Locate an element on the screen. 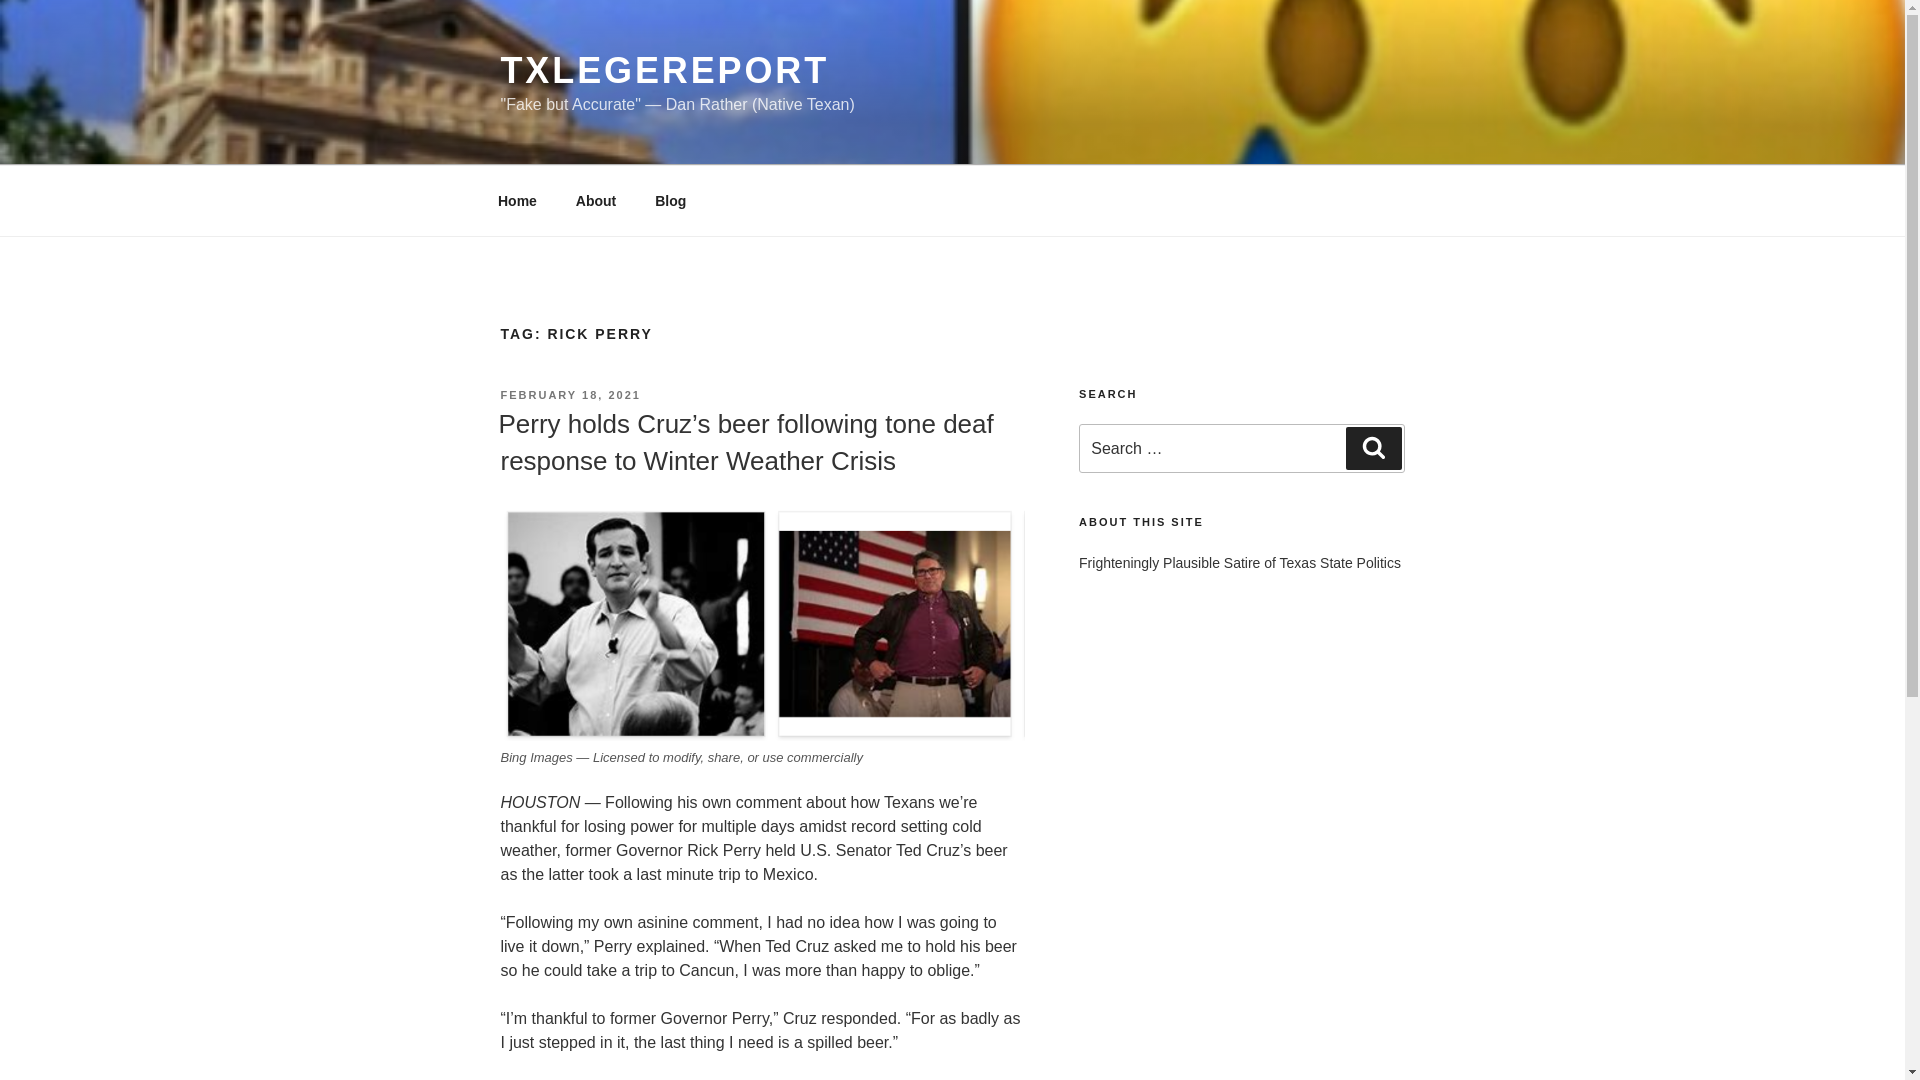 Image resolution: width=1920 pixels, height=1080 pixels. Search is located at coordinates (1373, 447).